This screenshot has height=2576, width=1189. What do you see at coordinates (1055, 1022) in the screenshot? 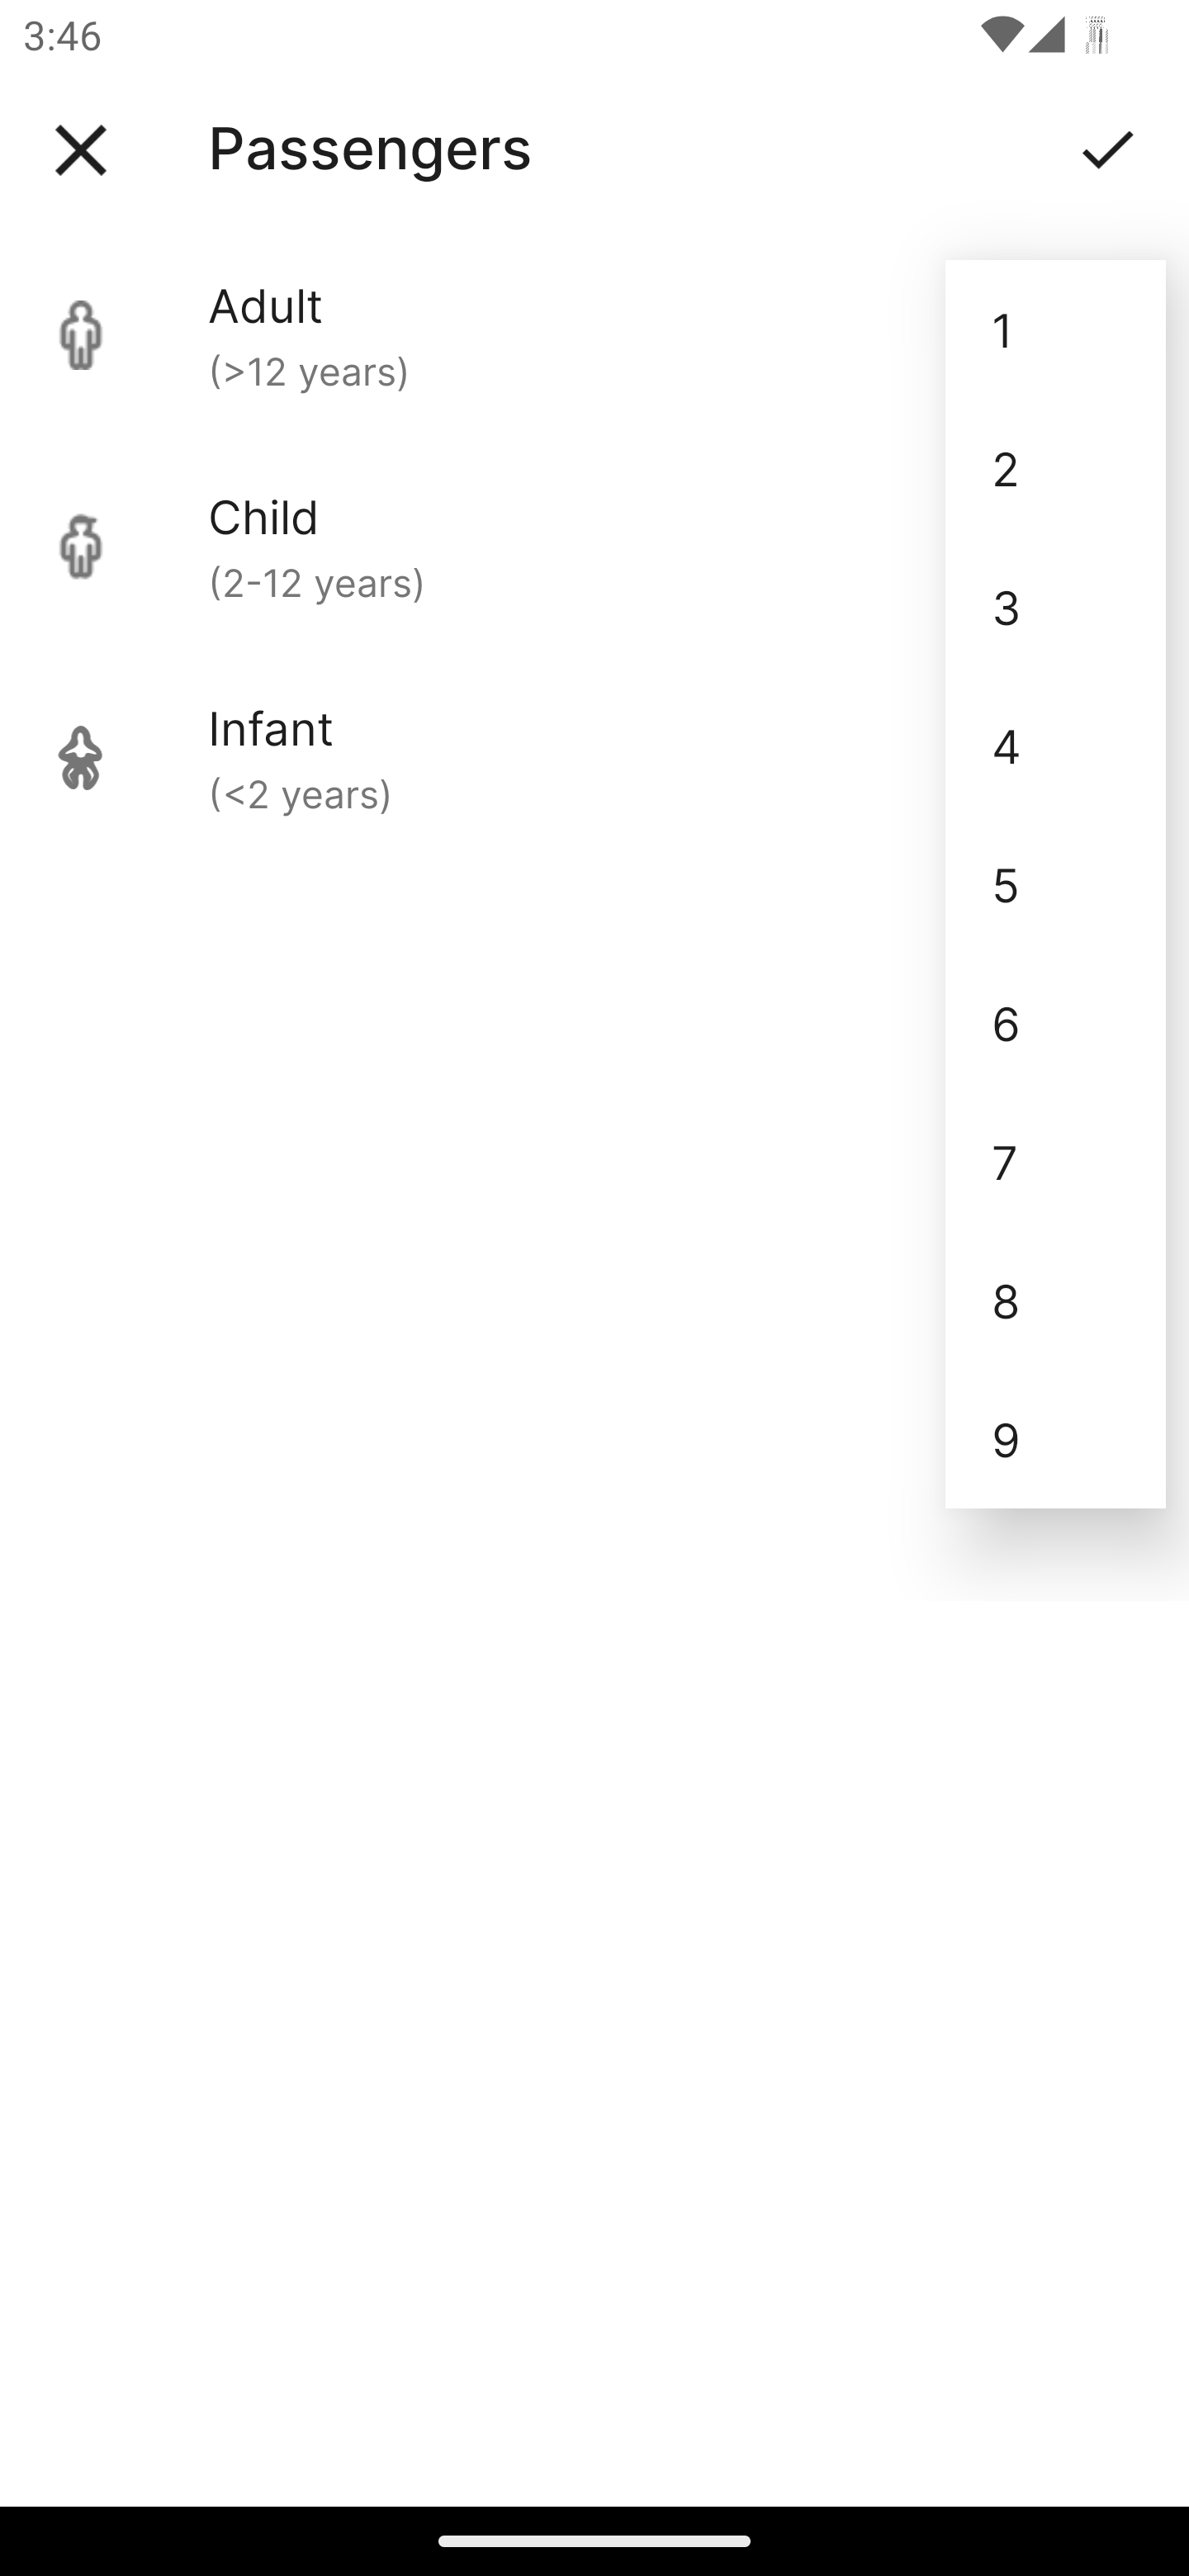
I see `6` at bounding box center [1055, 1022].